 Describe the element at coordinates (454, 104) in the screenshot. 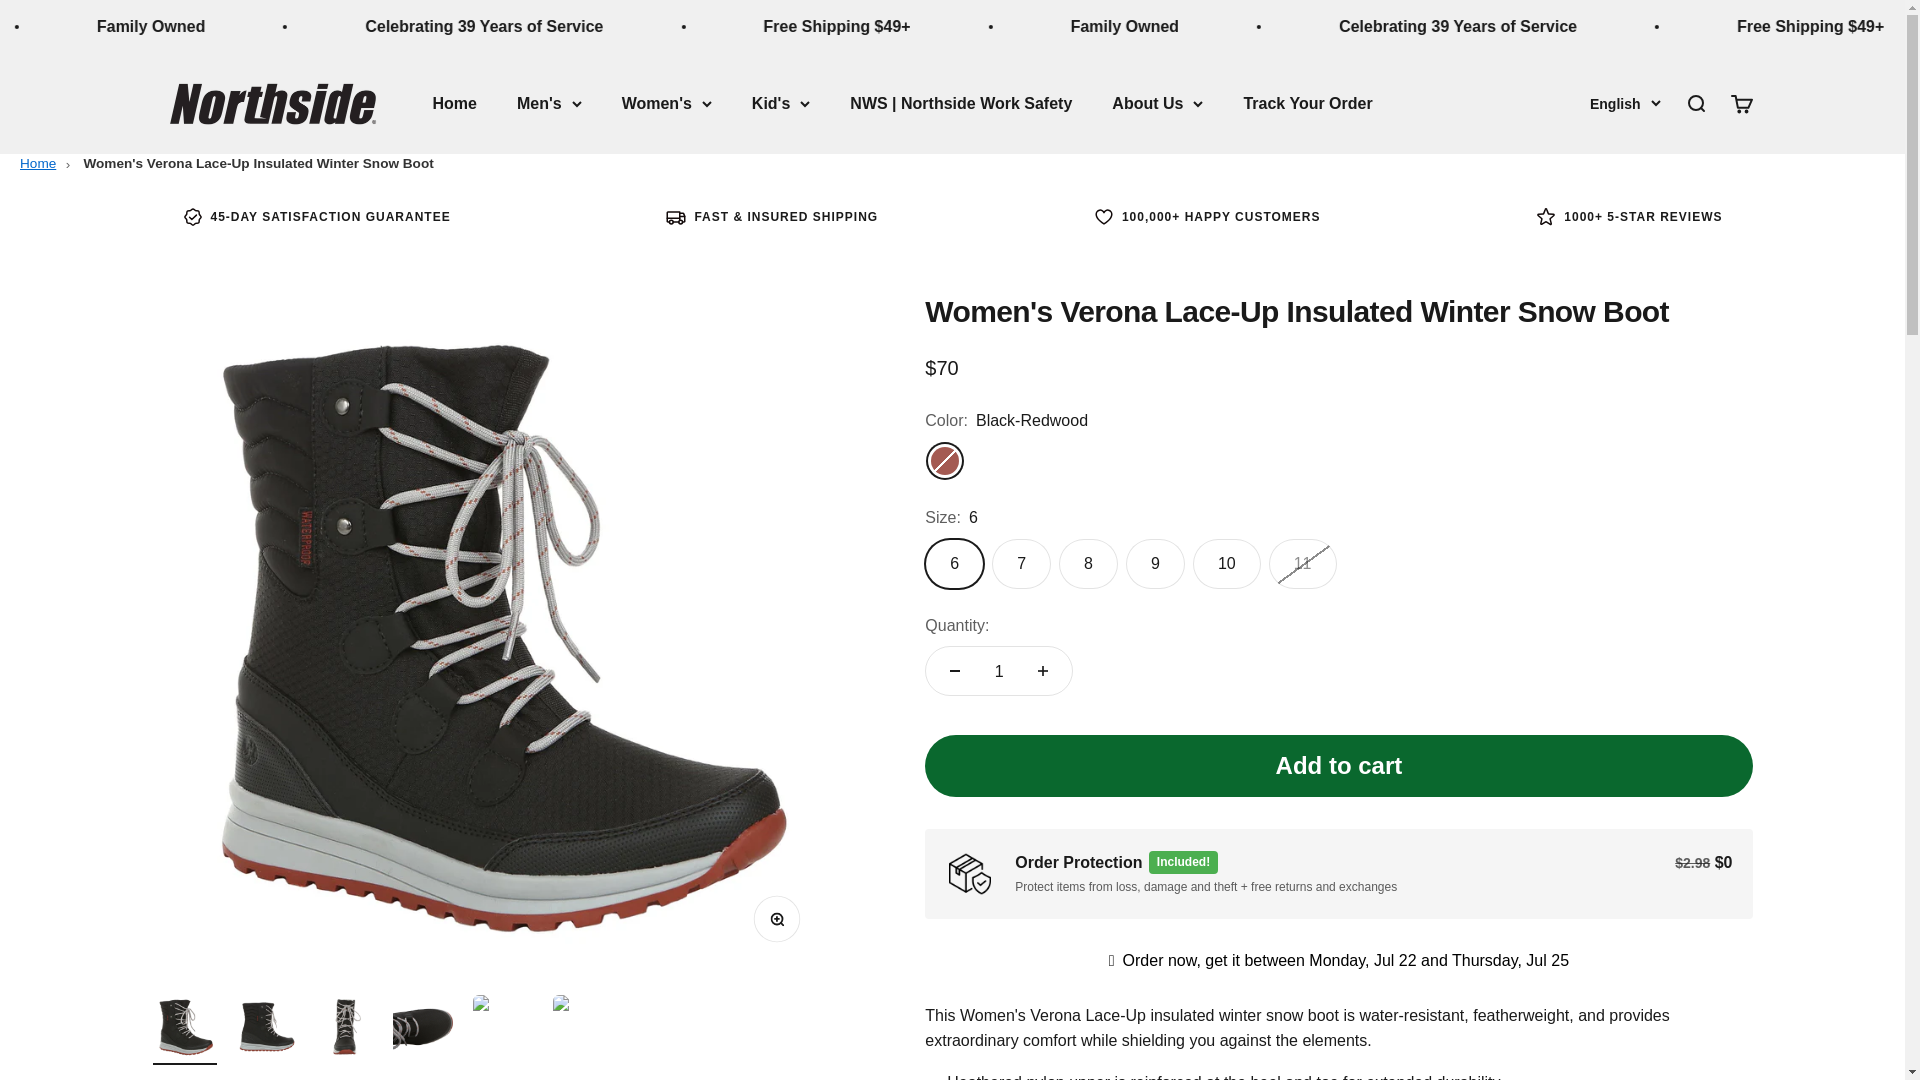

I see `8` at that location.